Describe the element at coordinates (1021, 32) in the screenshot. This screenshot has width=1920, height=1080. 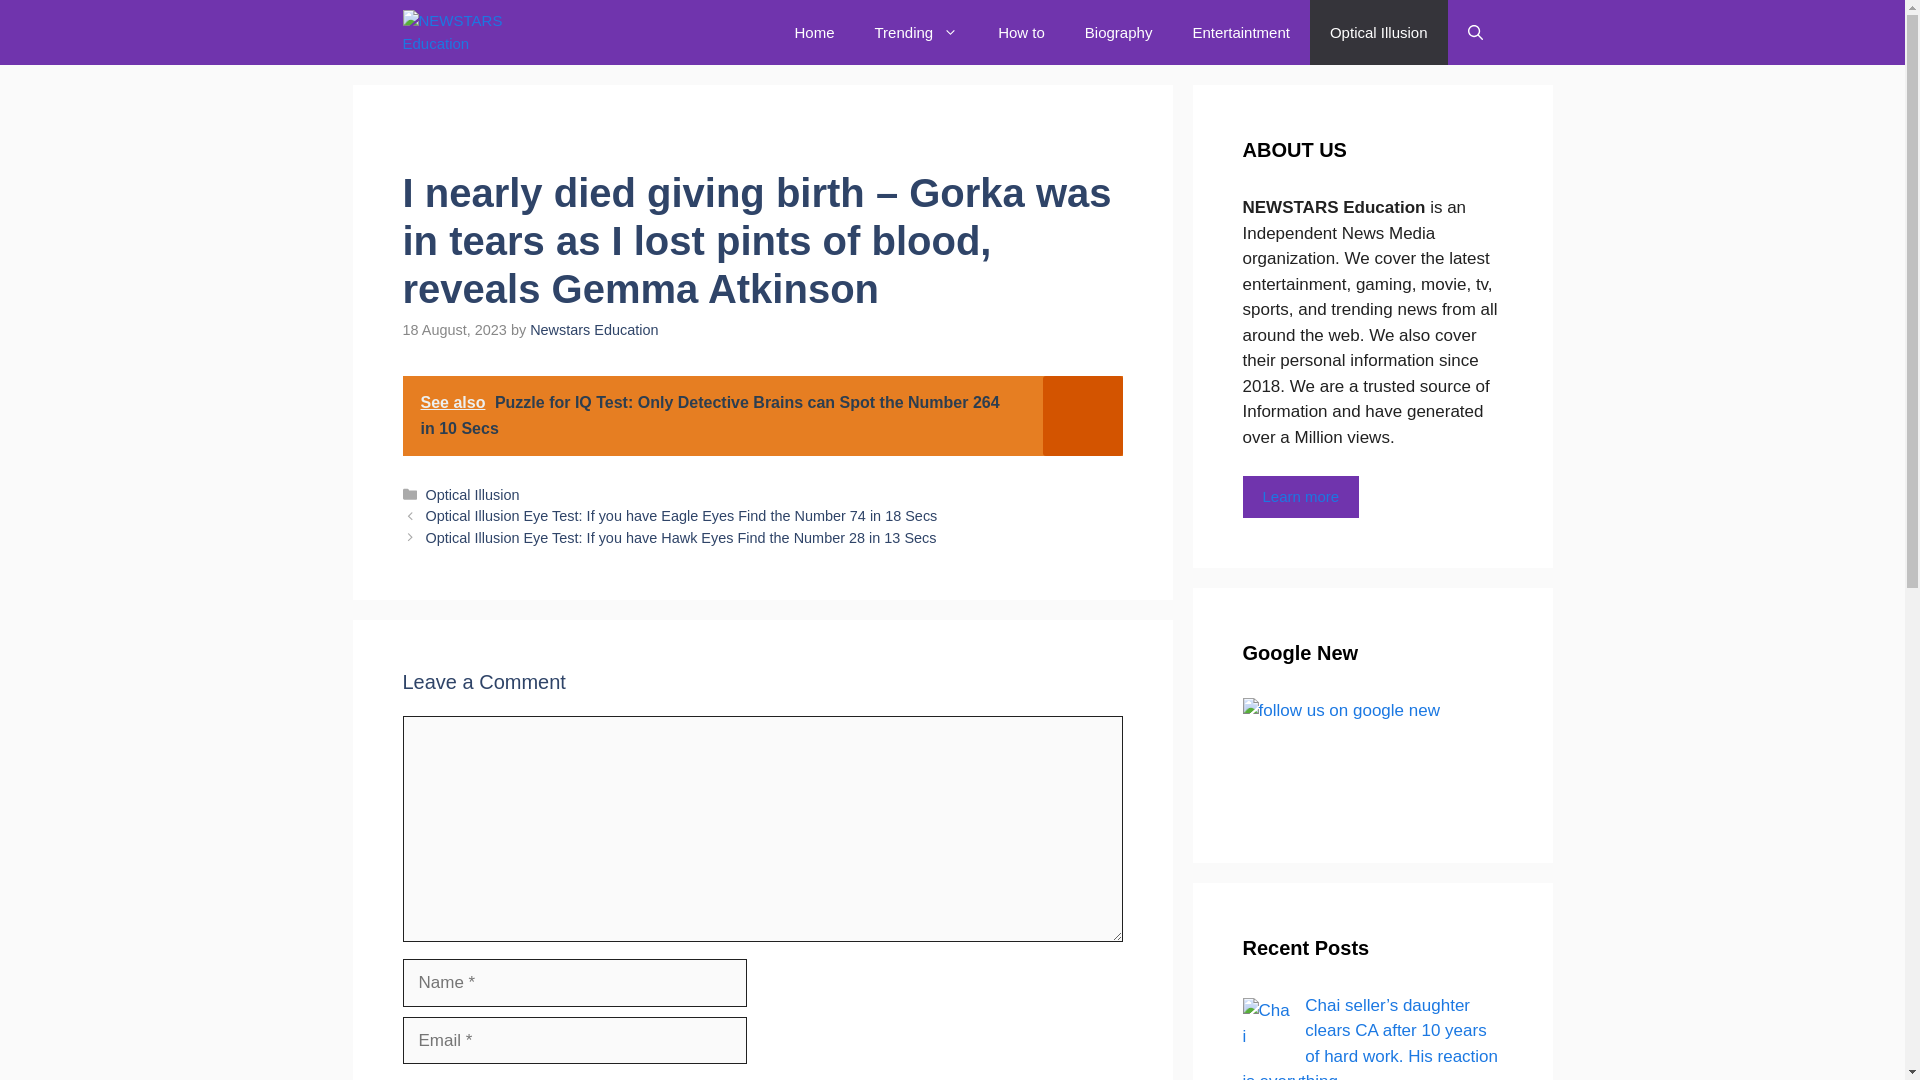
I see `How to` at that location.